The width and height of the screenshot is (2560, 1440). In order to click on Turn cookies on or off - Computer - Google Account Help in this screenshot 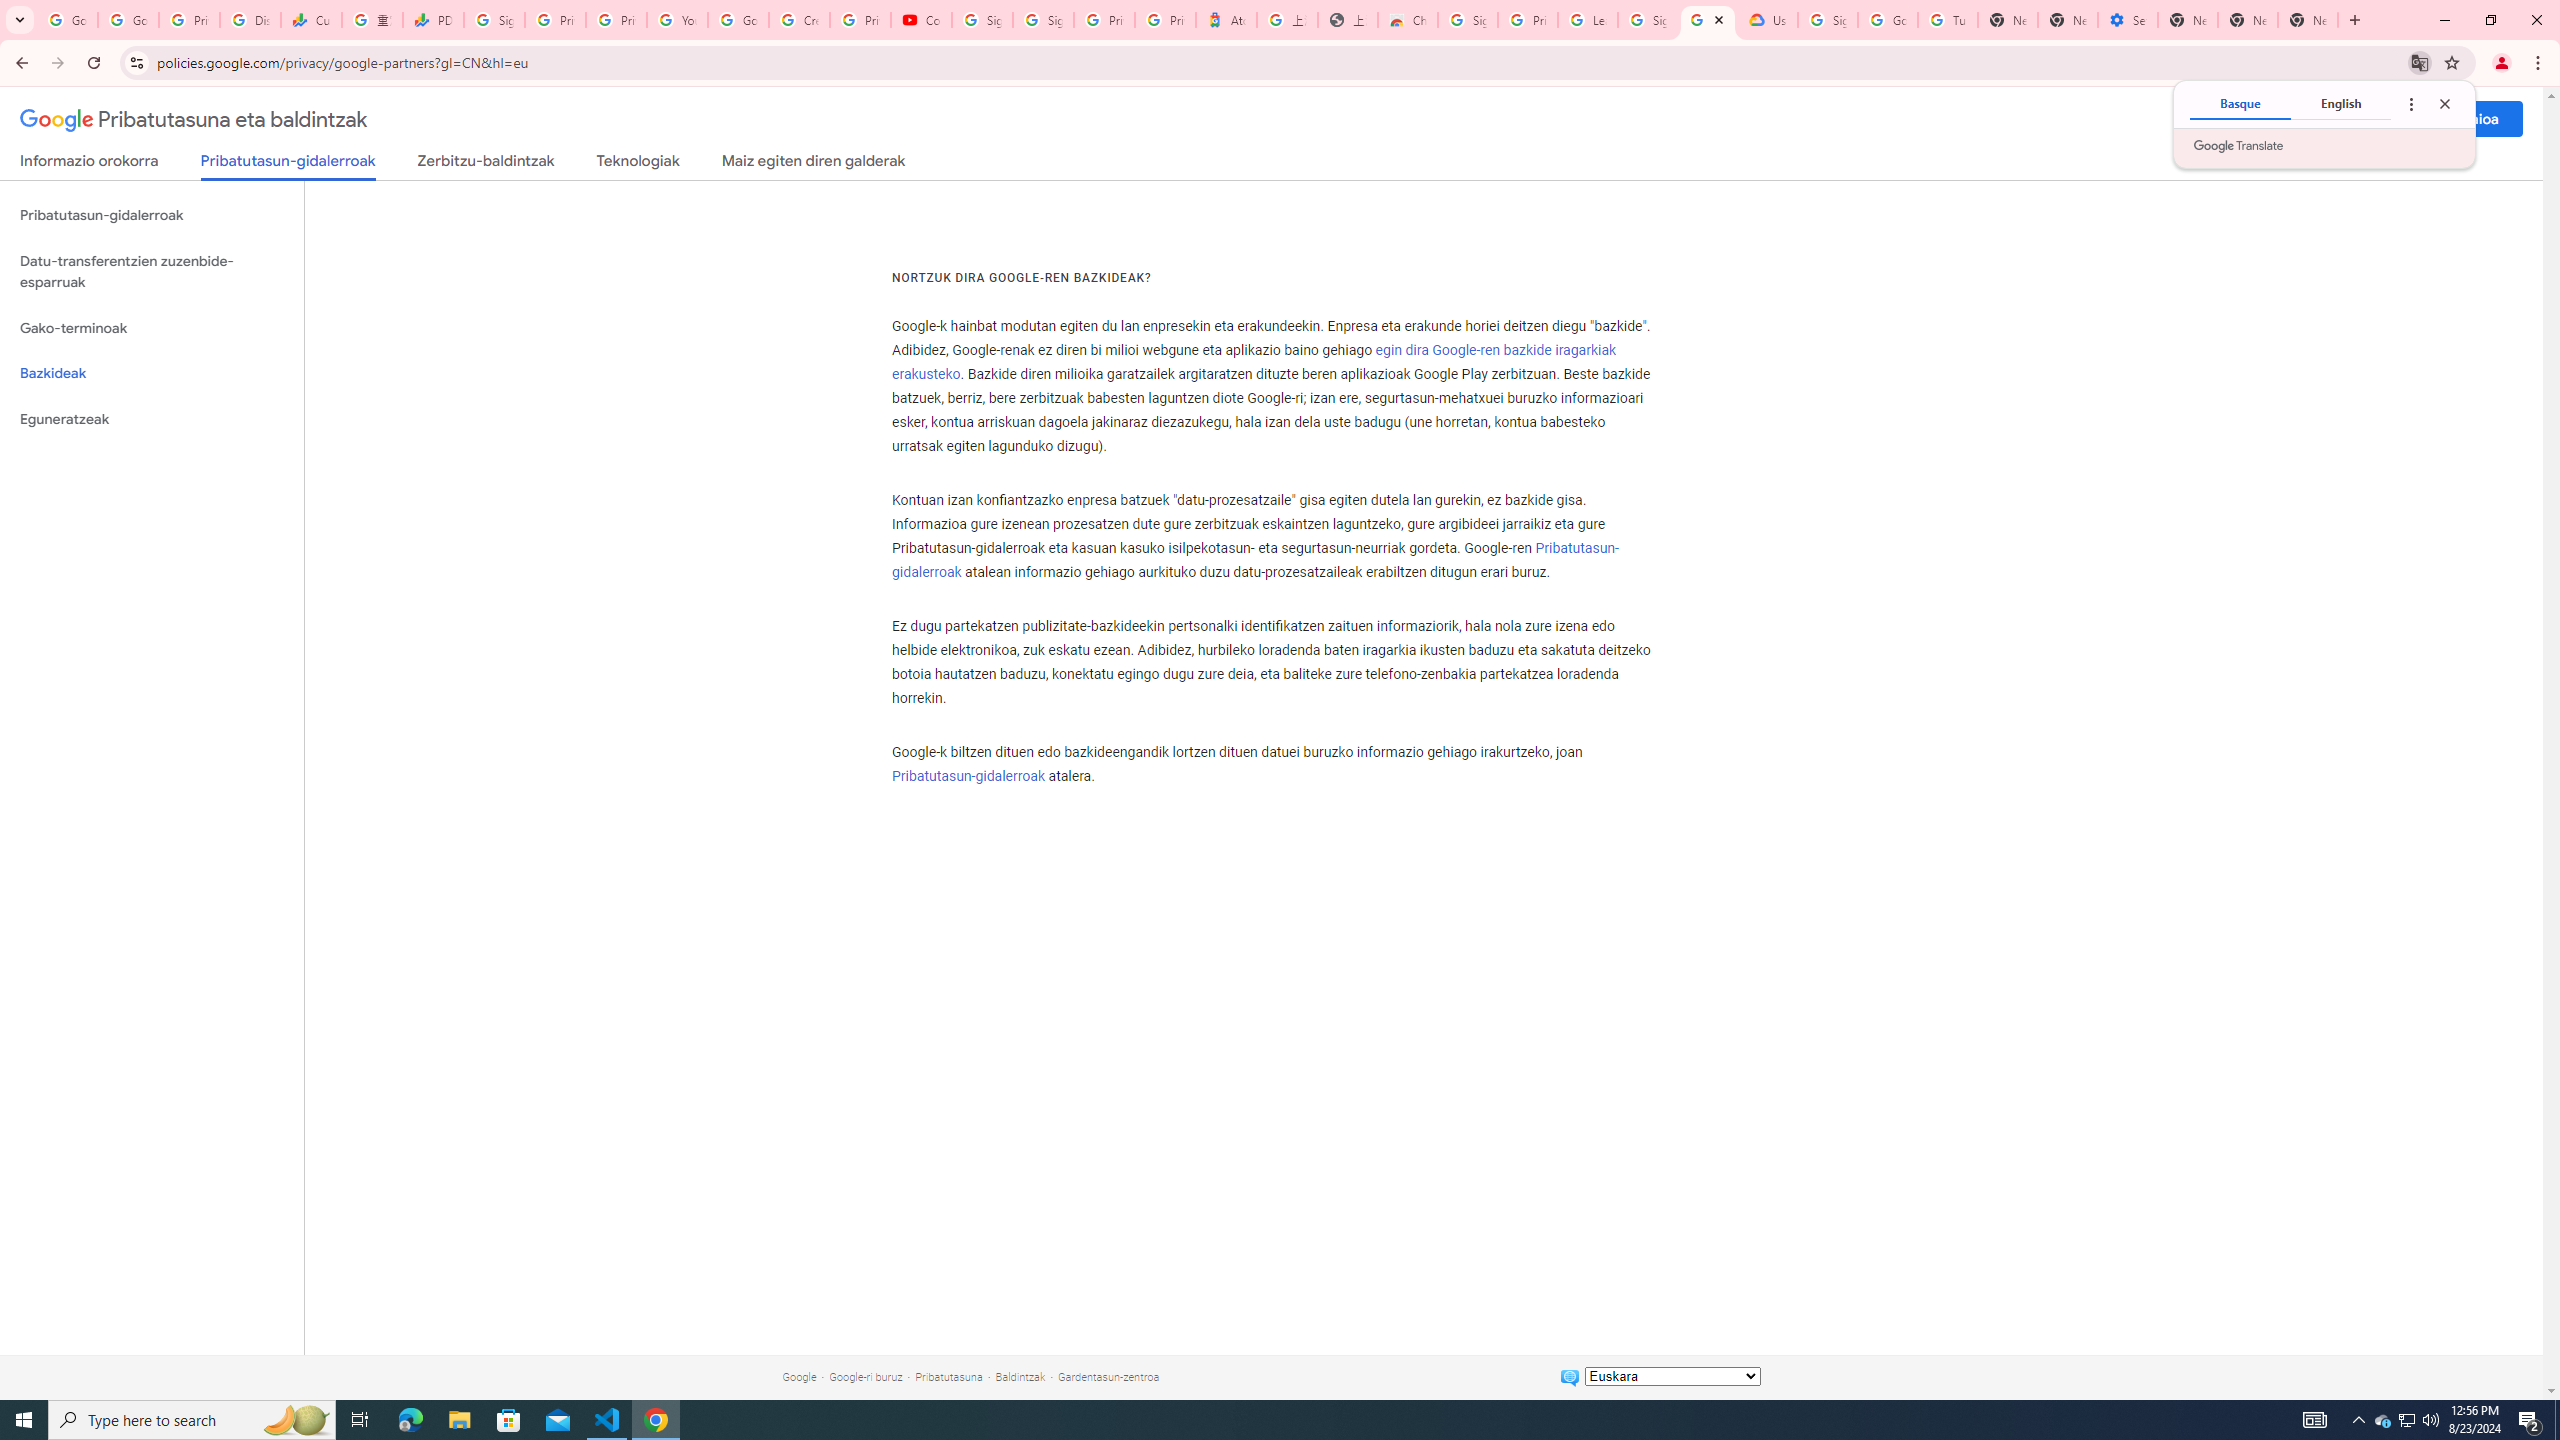, I will do `click(1948, 20)`.